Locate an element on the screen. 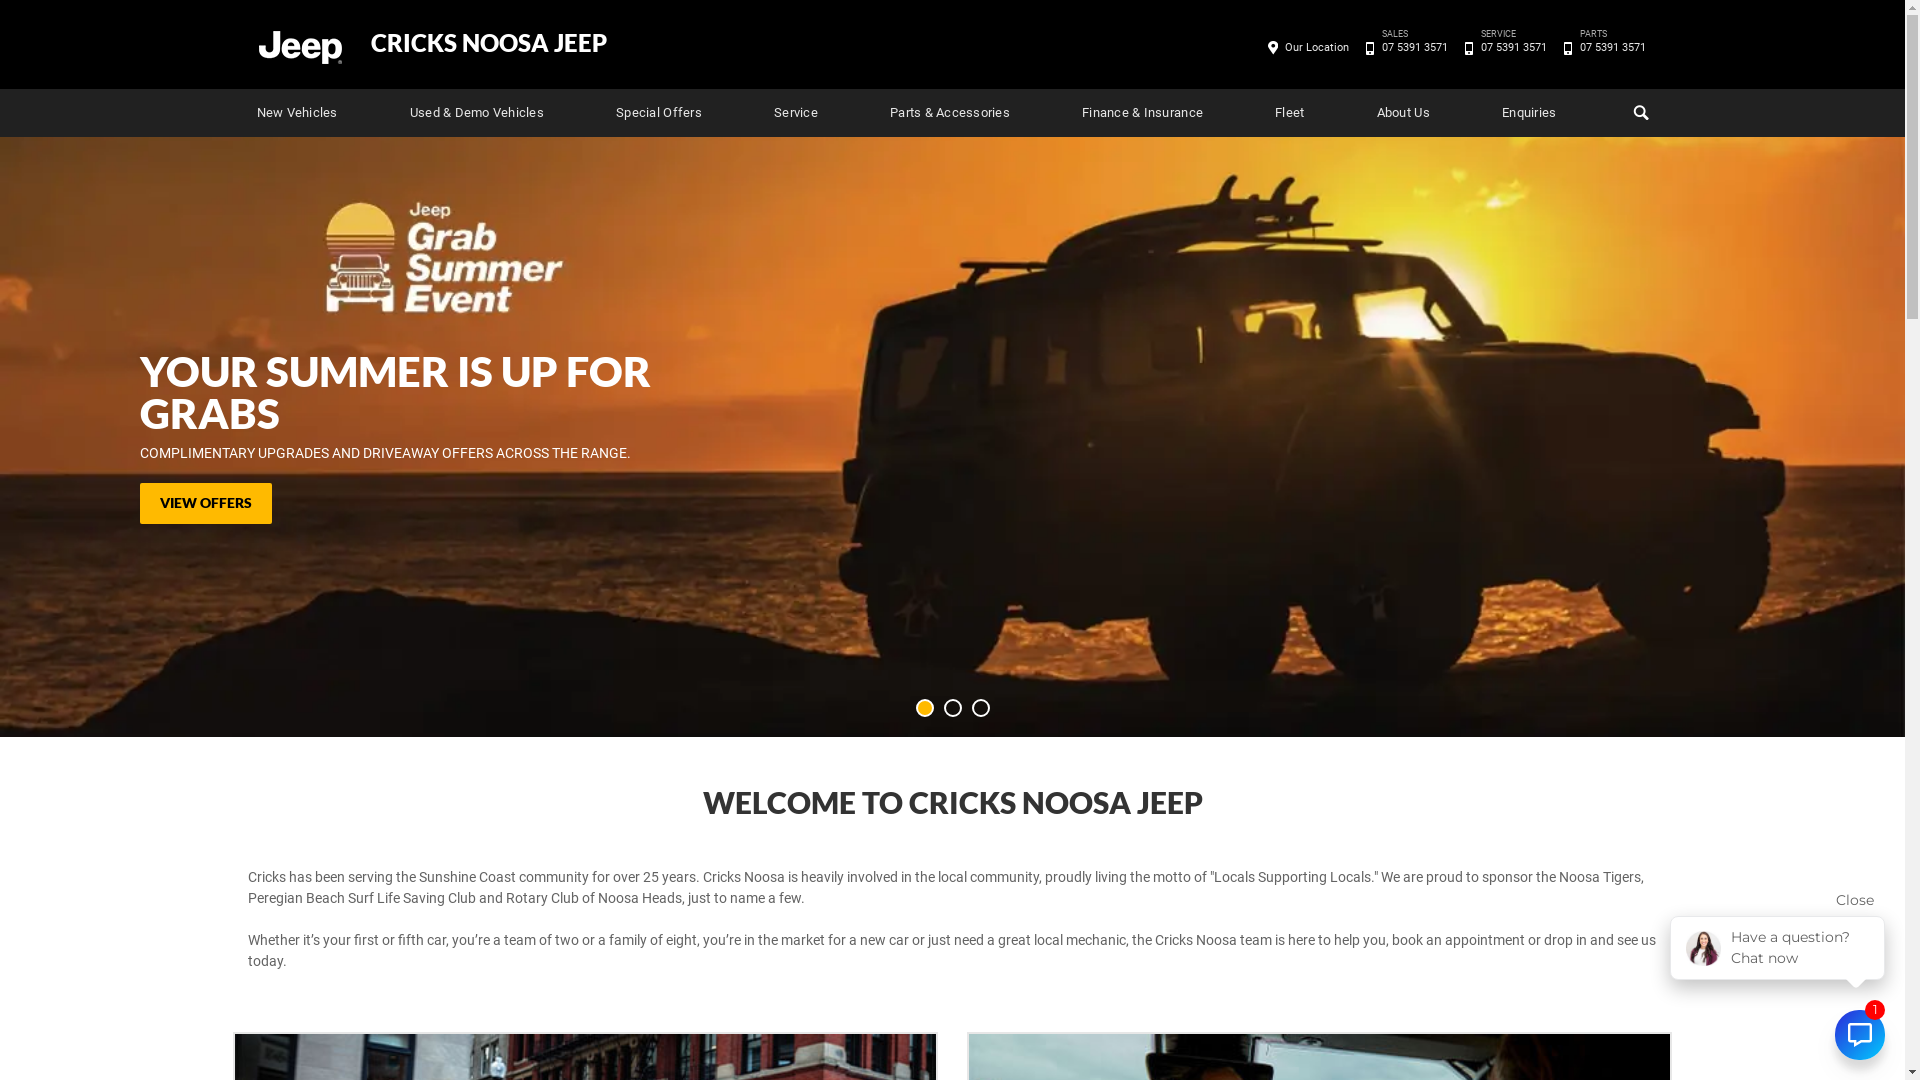 This screenshot has width=1920, height=1080. CRICKS NOOSA JEEP is located at coordinates (488, 44).